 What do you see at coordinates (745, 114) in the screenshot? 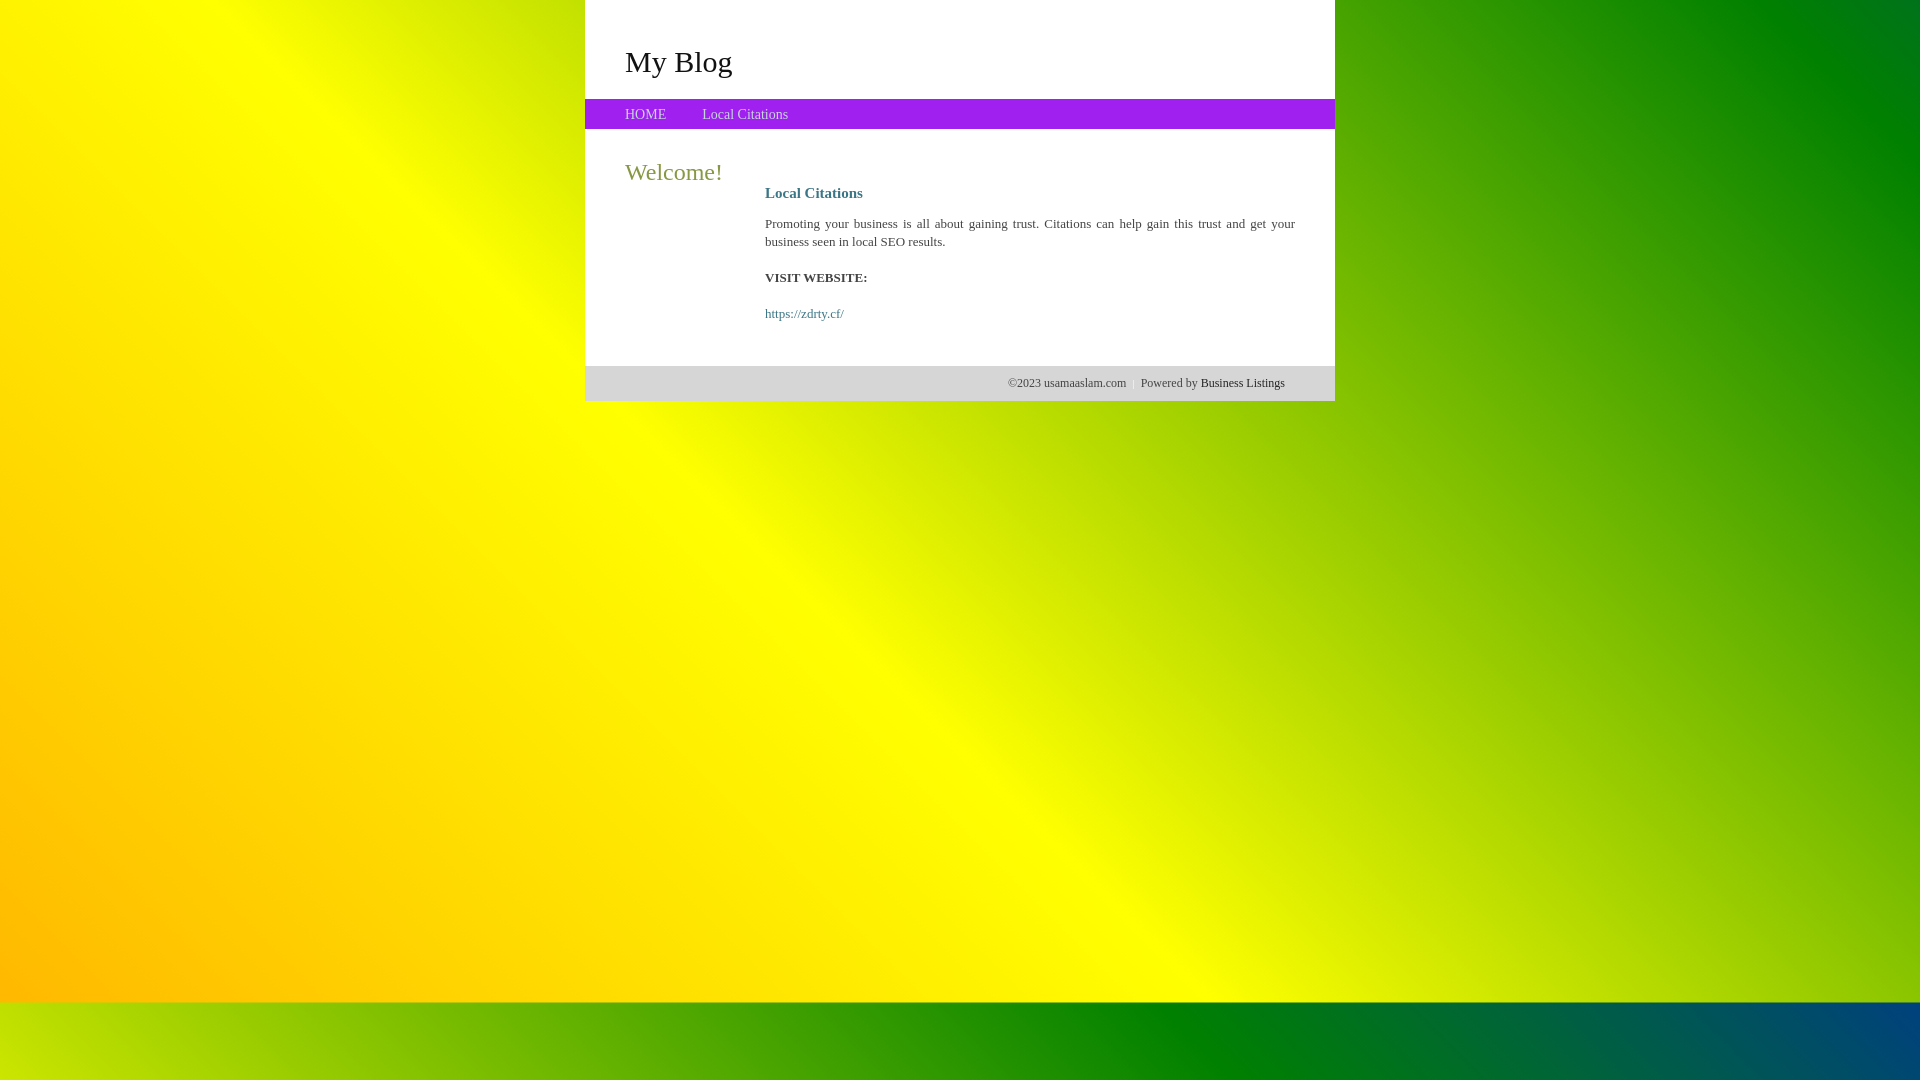
I see `Local Citations` at bounding box center [745, 114].